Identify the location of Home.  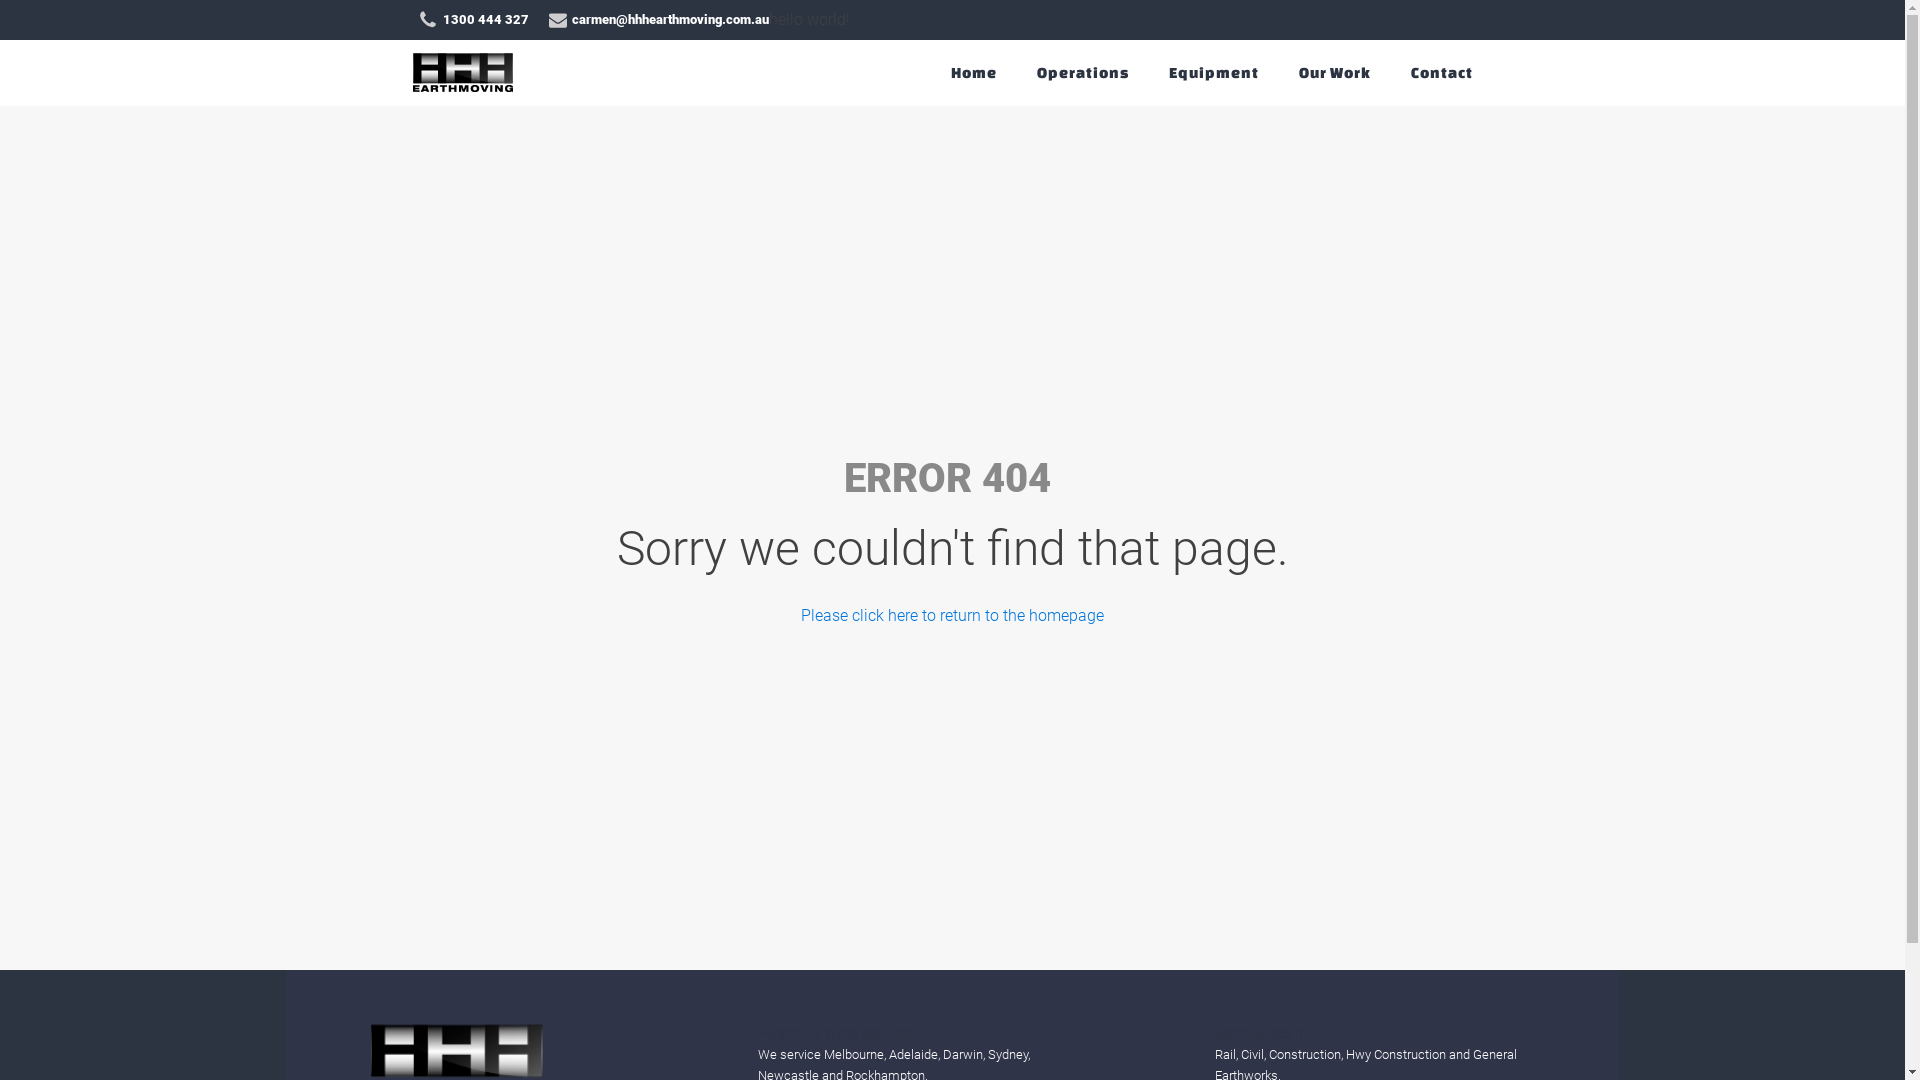
(973, 73).